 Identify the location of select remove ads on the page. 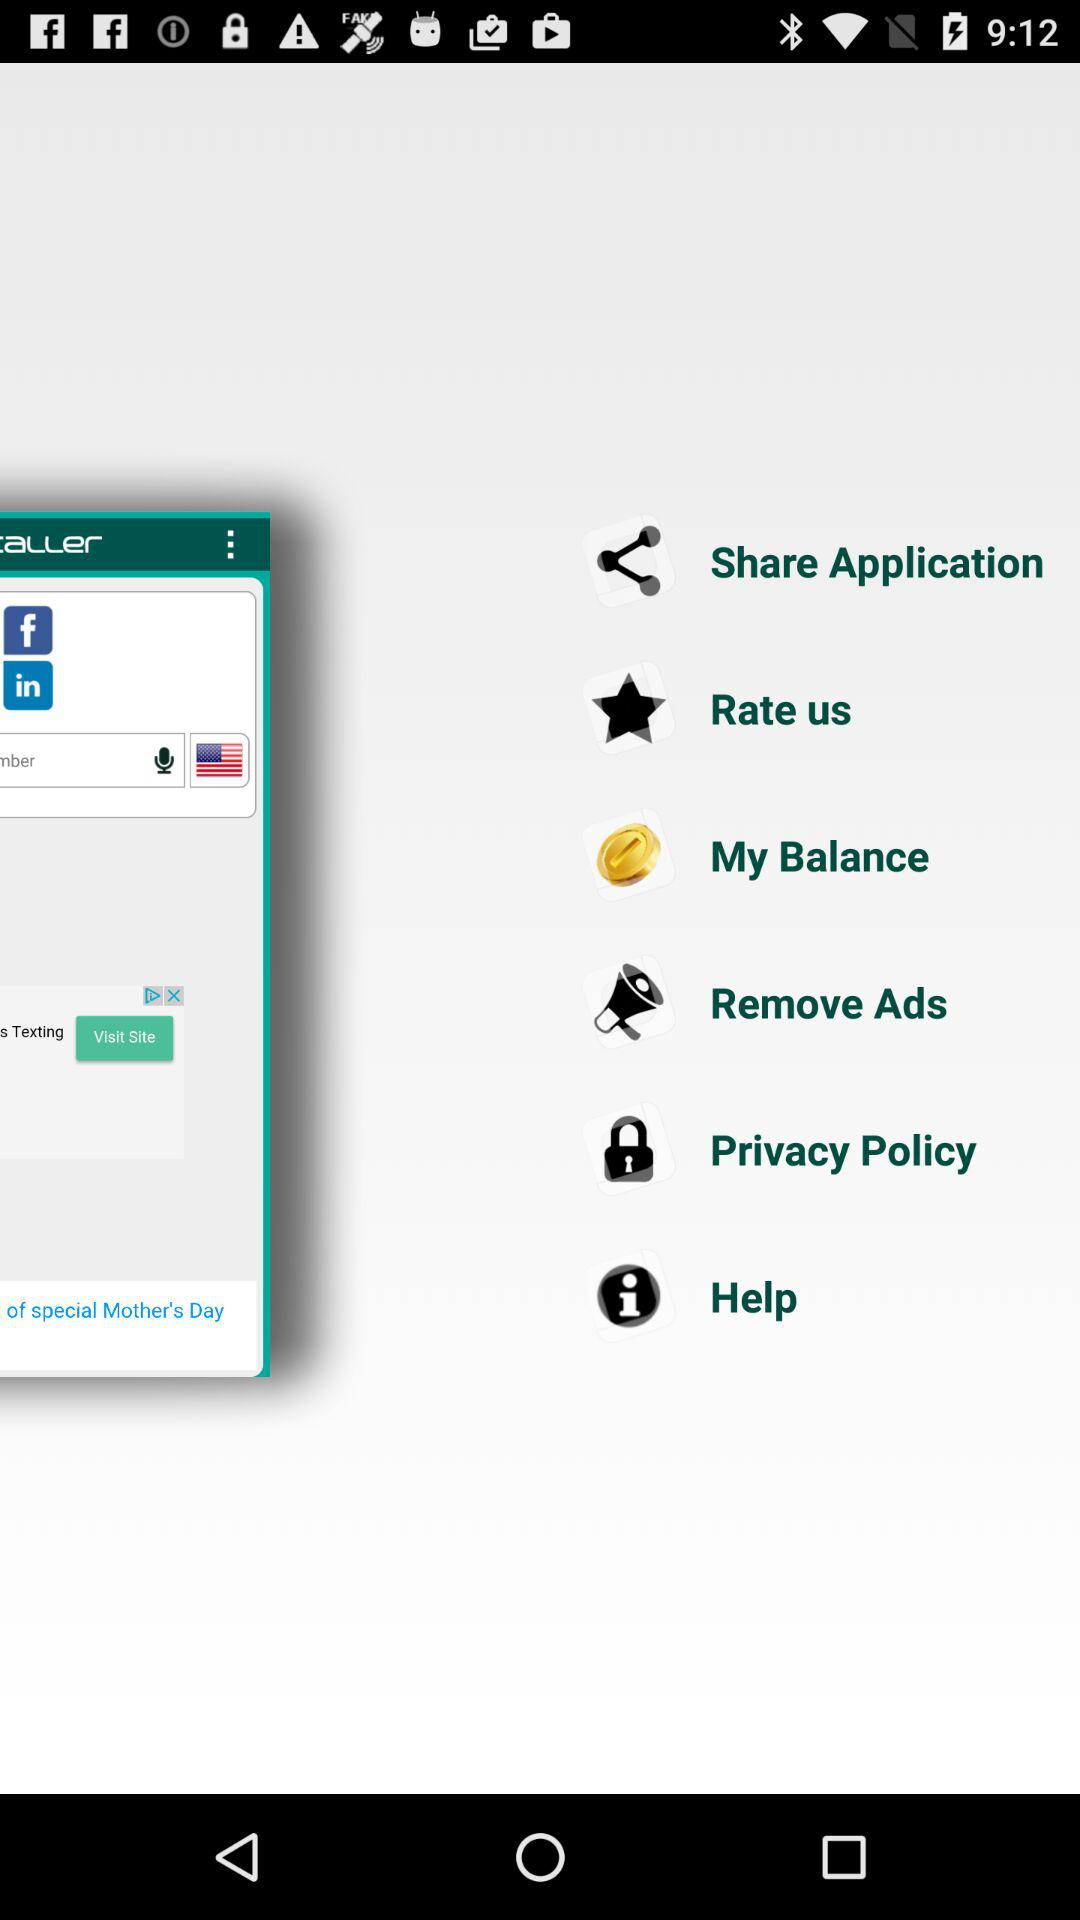
(816, 1002).